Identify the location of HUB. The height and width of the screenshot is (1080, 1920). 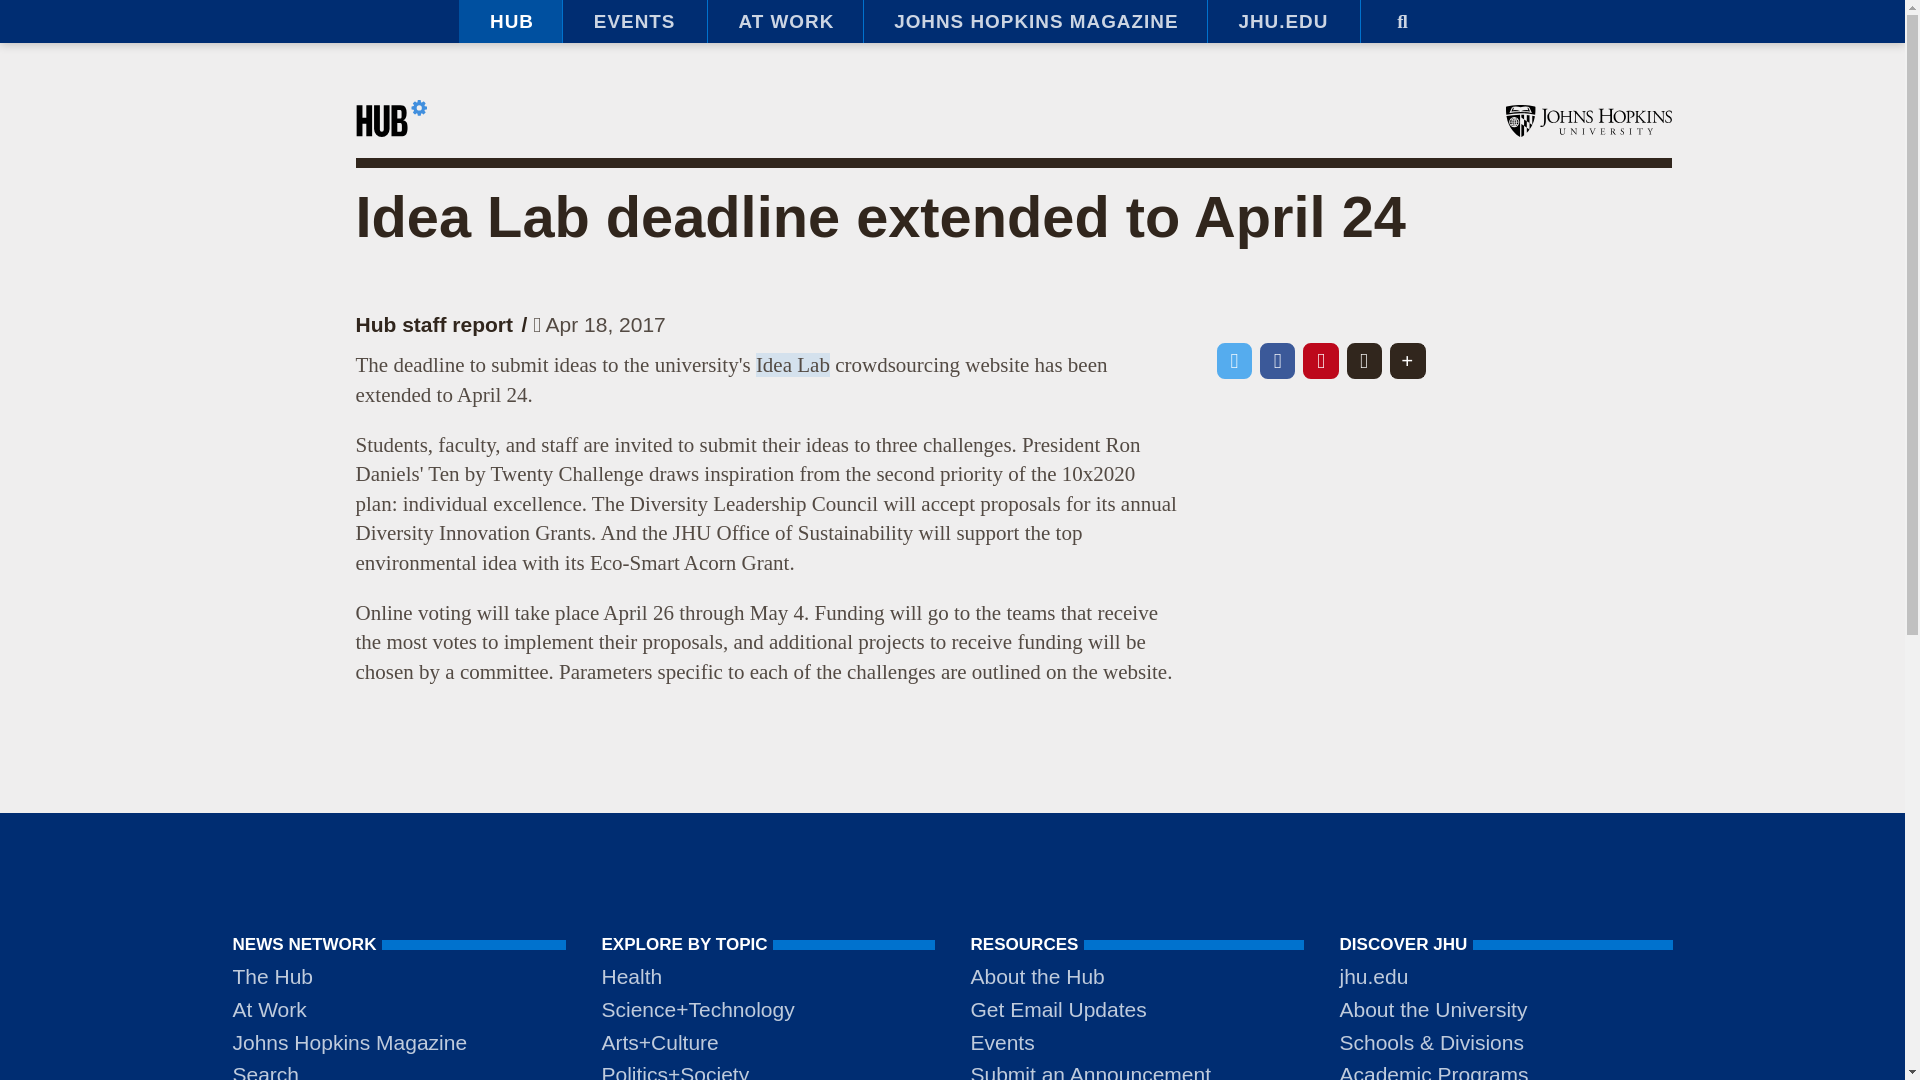
(510, 22).